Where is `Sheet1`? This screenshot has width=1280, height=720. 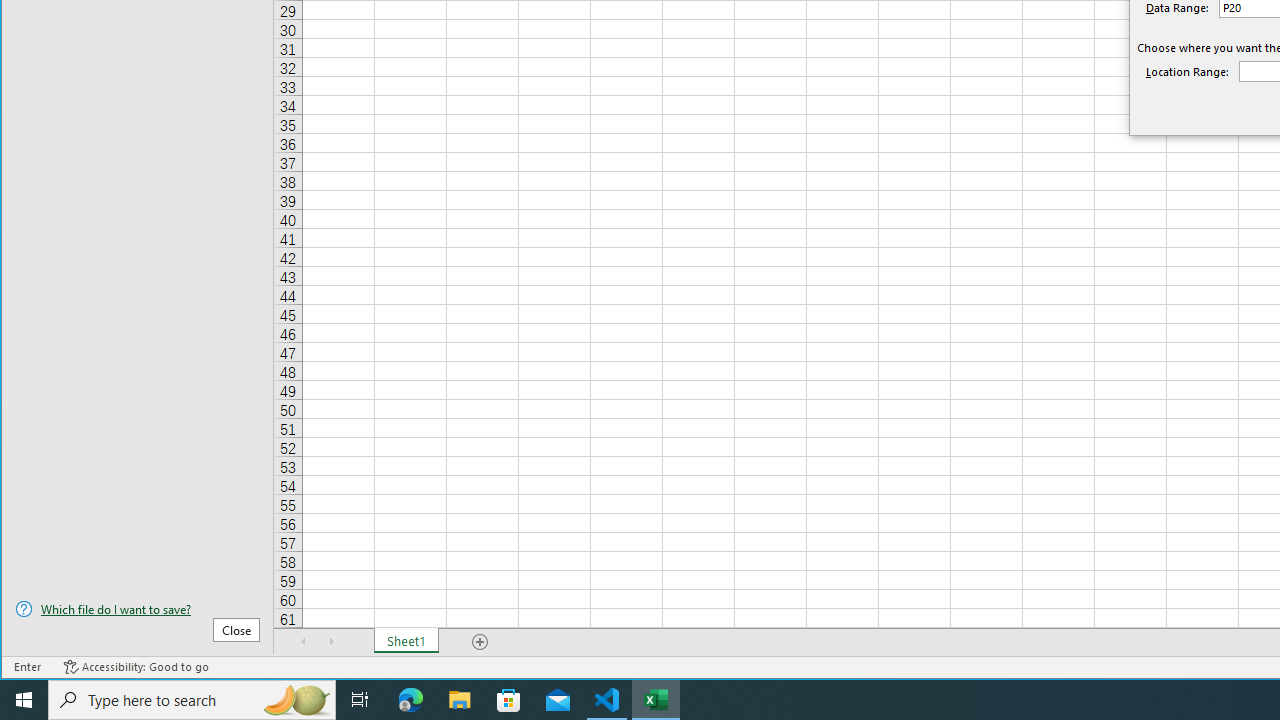
Sheet1 is located at coordinates (406, 641).